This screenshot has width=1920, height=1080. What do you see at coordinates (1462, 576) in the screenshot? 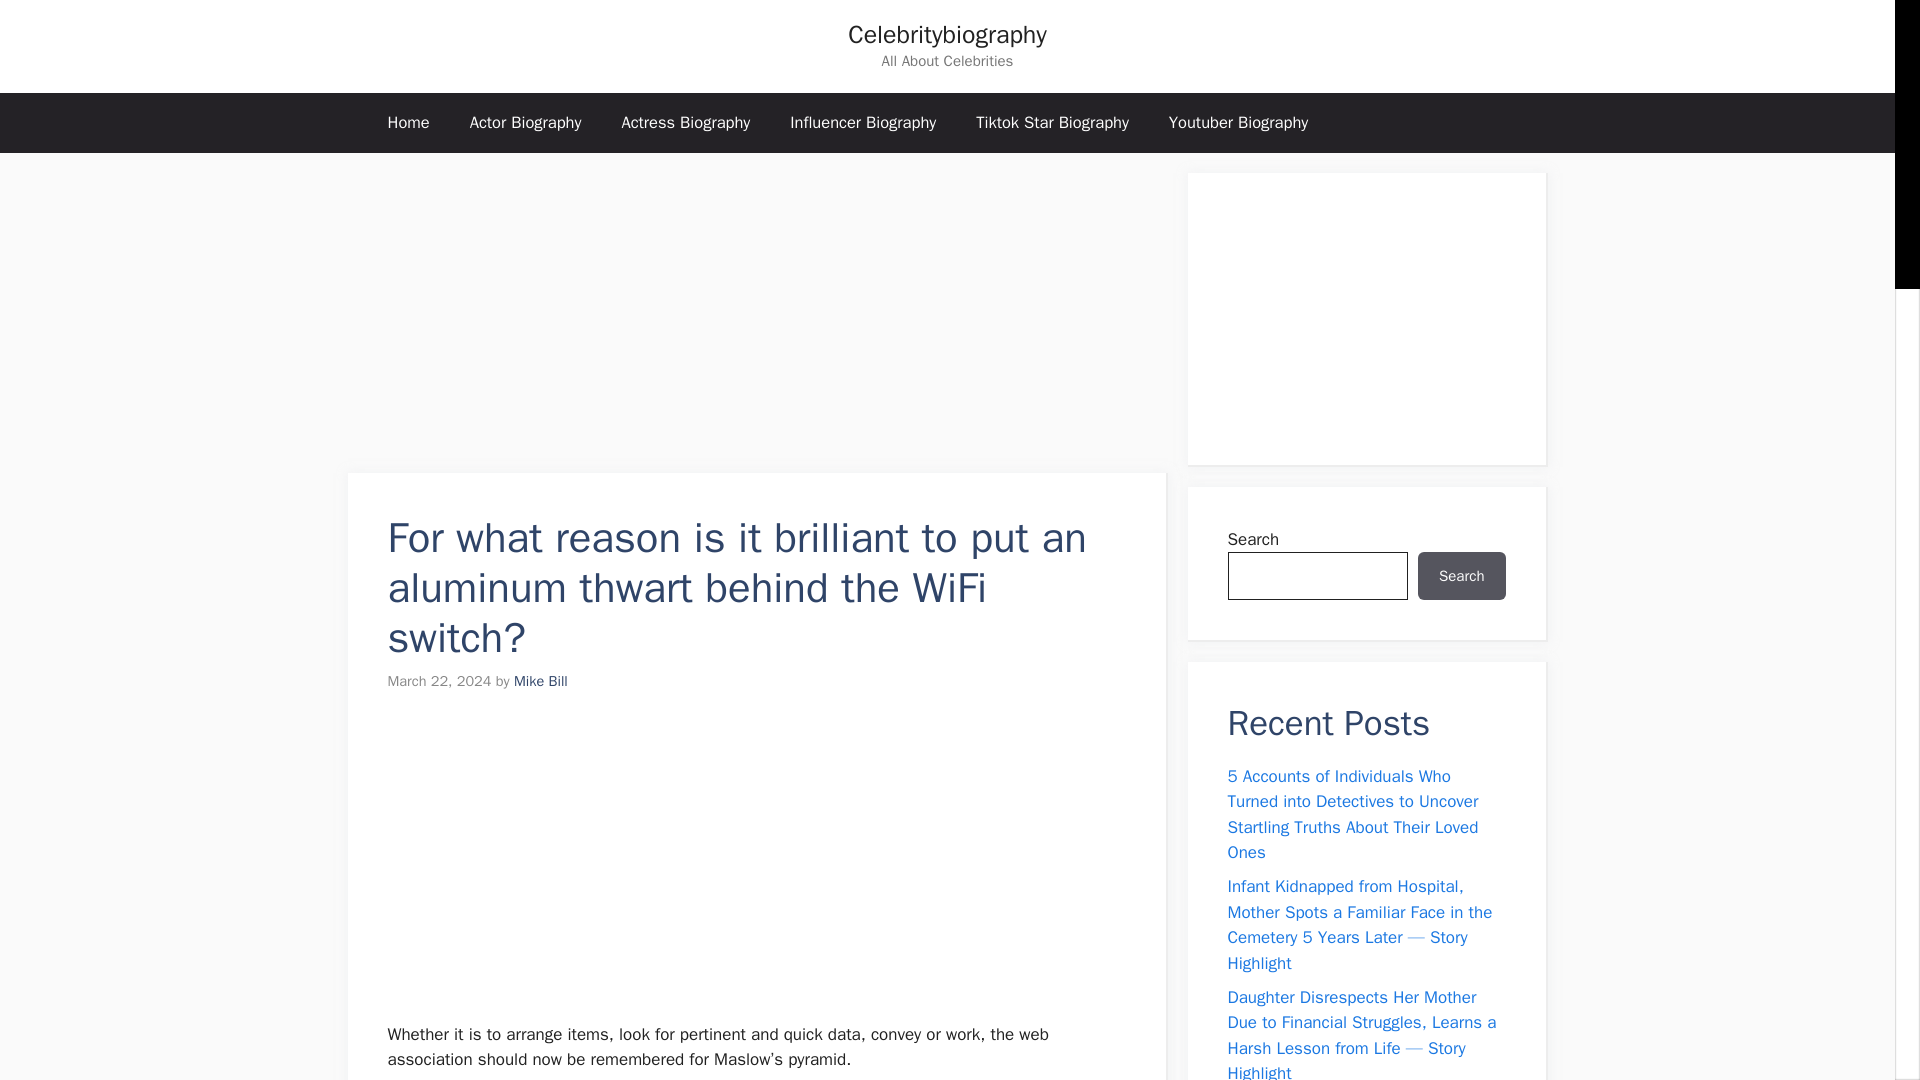
I see `Search` at bounding box center [1462, 576].